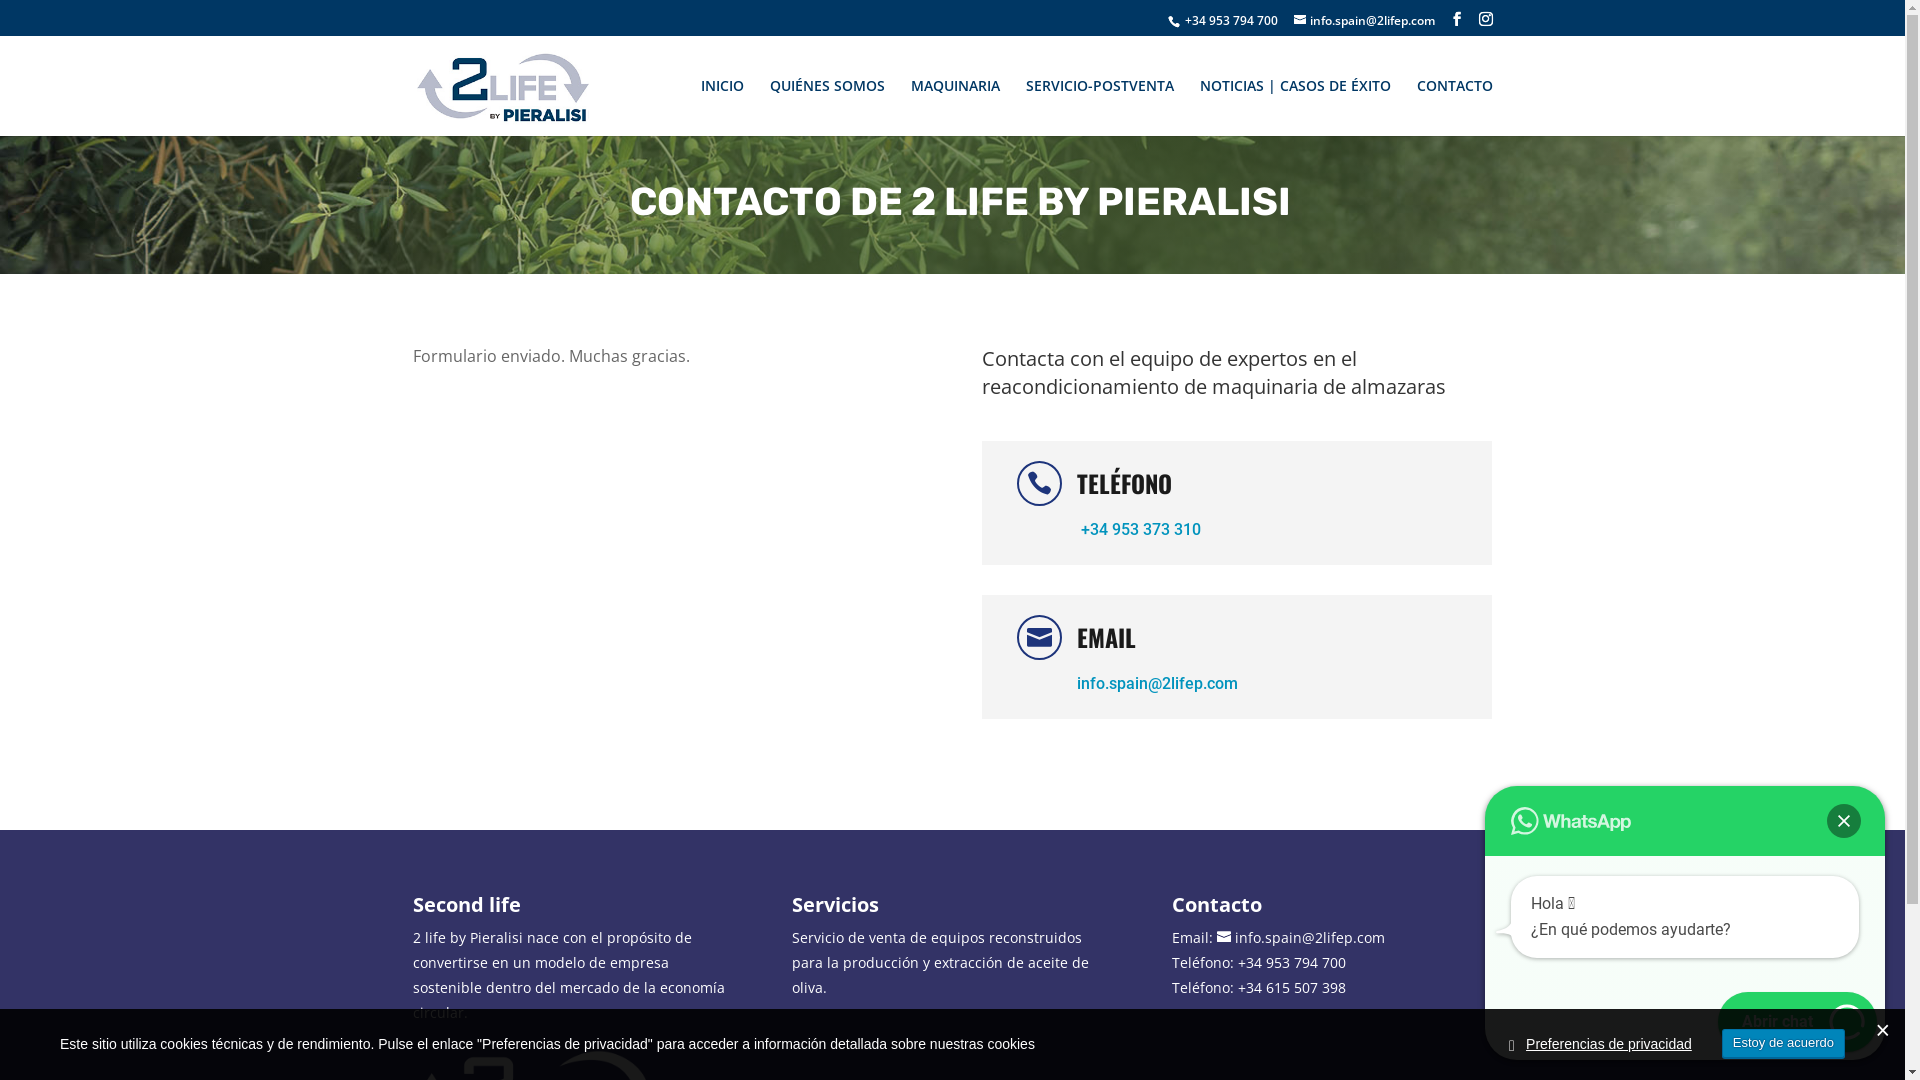  What do you see at coordinates (1301, 938) in the screenshot?
I see `info.spain@2lifep.com` at bounding box center [1301, 938].